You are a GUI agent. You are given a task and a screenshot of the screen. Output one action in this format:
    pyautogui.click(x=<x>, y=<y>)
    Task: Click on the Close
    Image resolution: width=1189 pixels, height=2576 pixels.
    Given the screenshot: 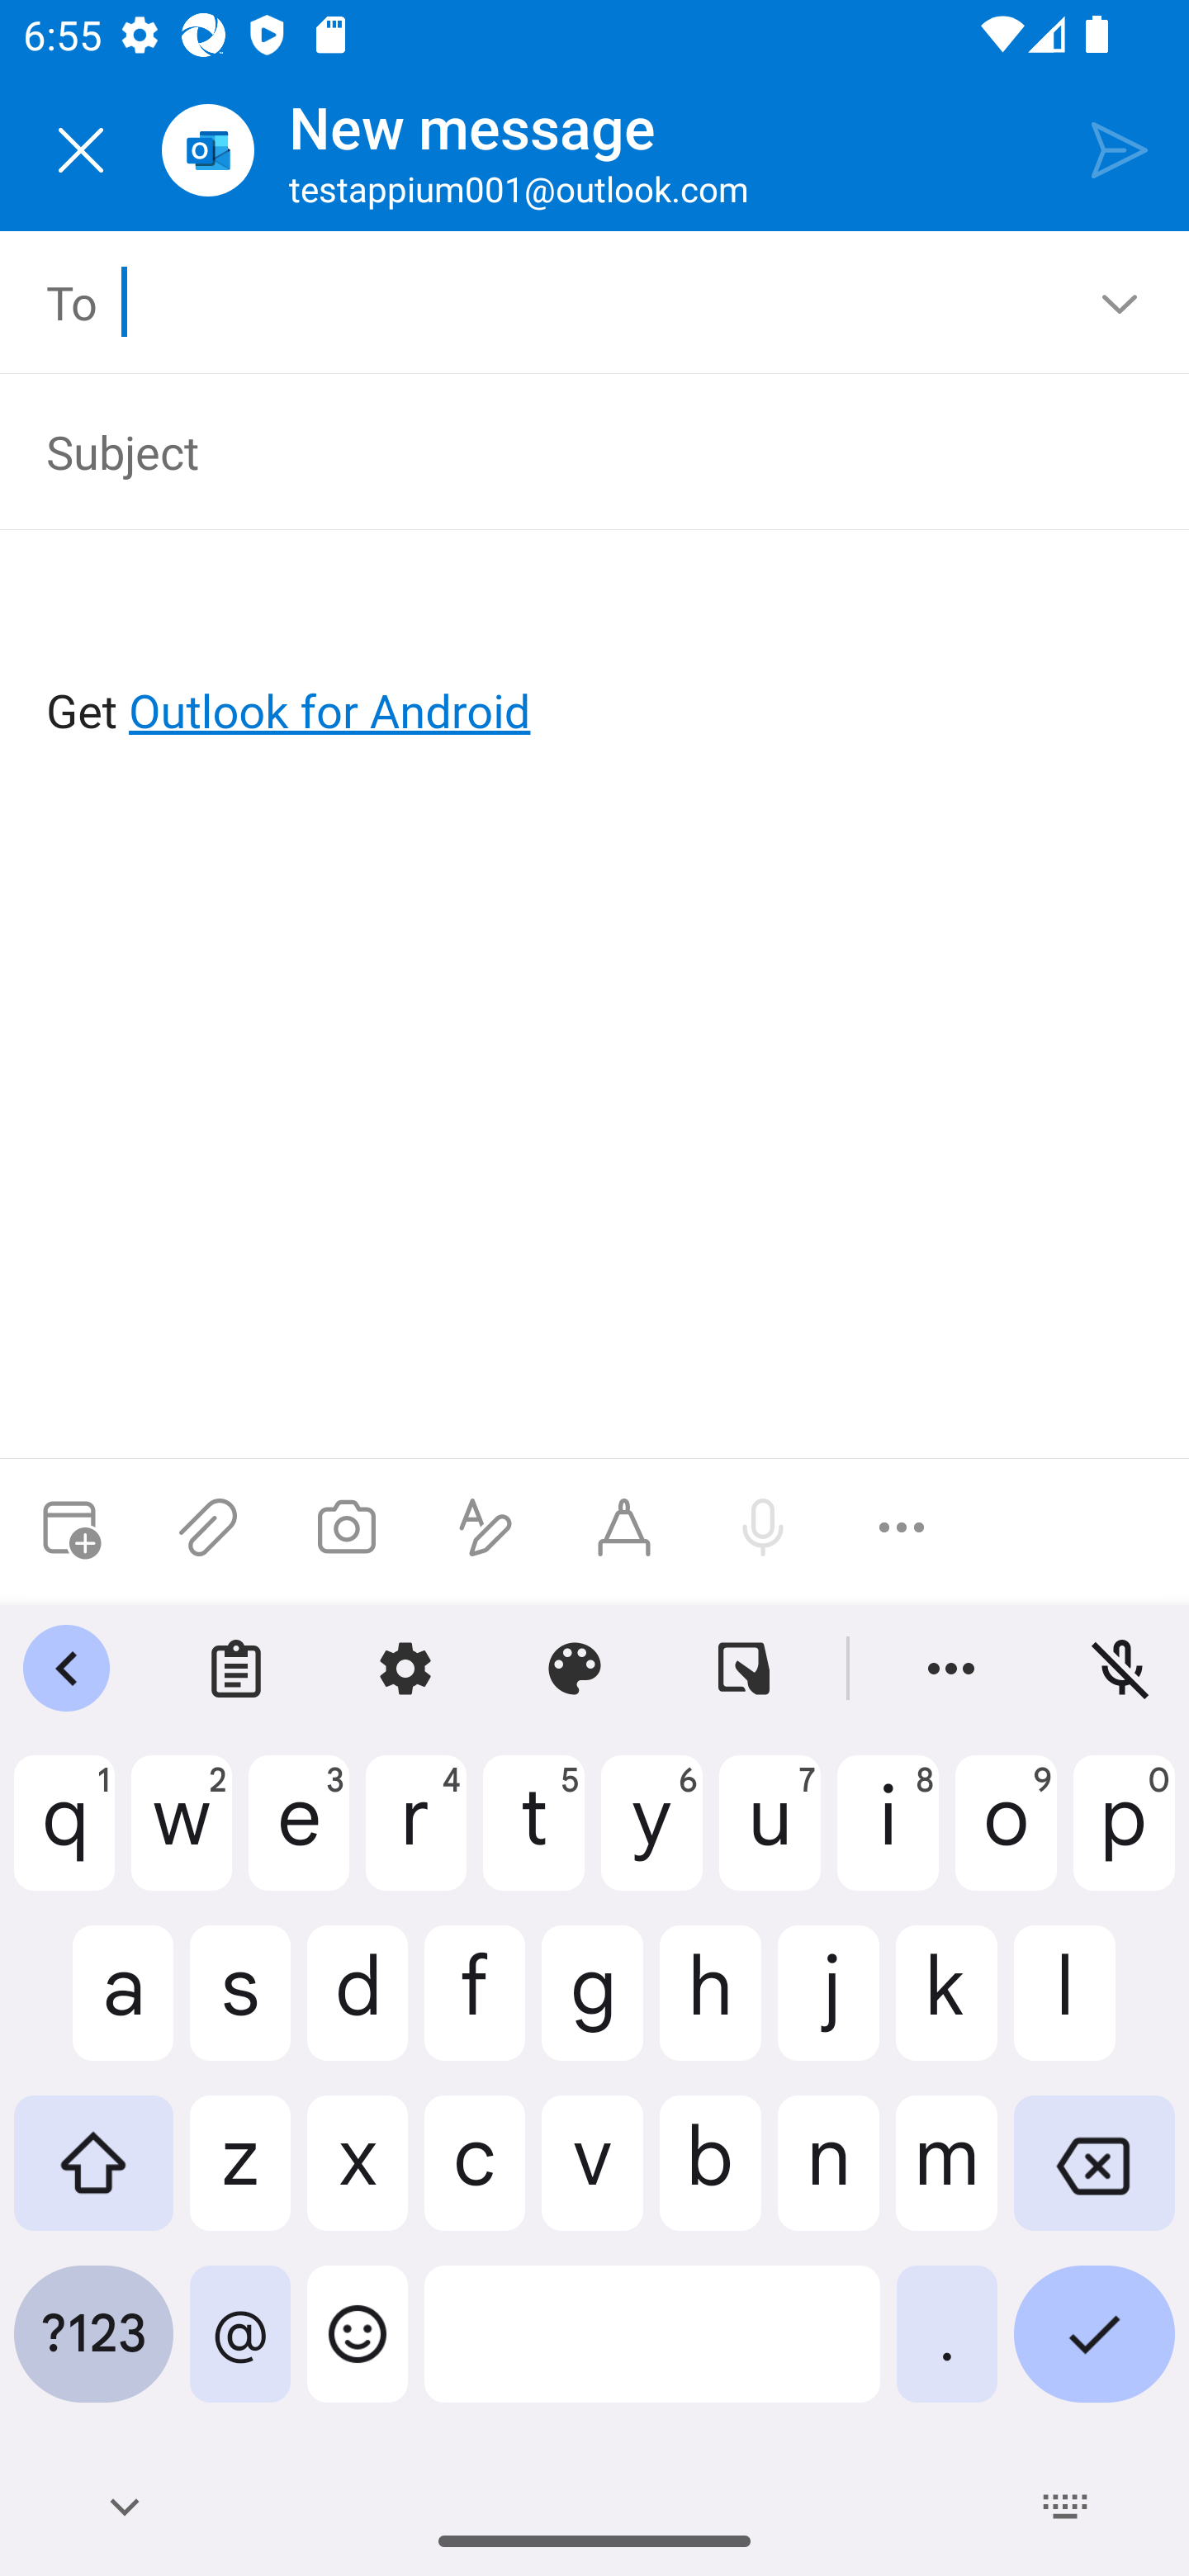 What is the action you would take?
    pyautogui.click(x=81, y=150)
    